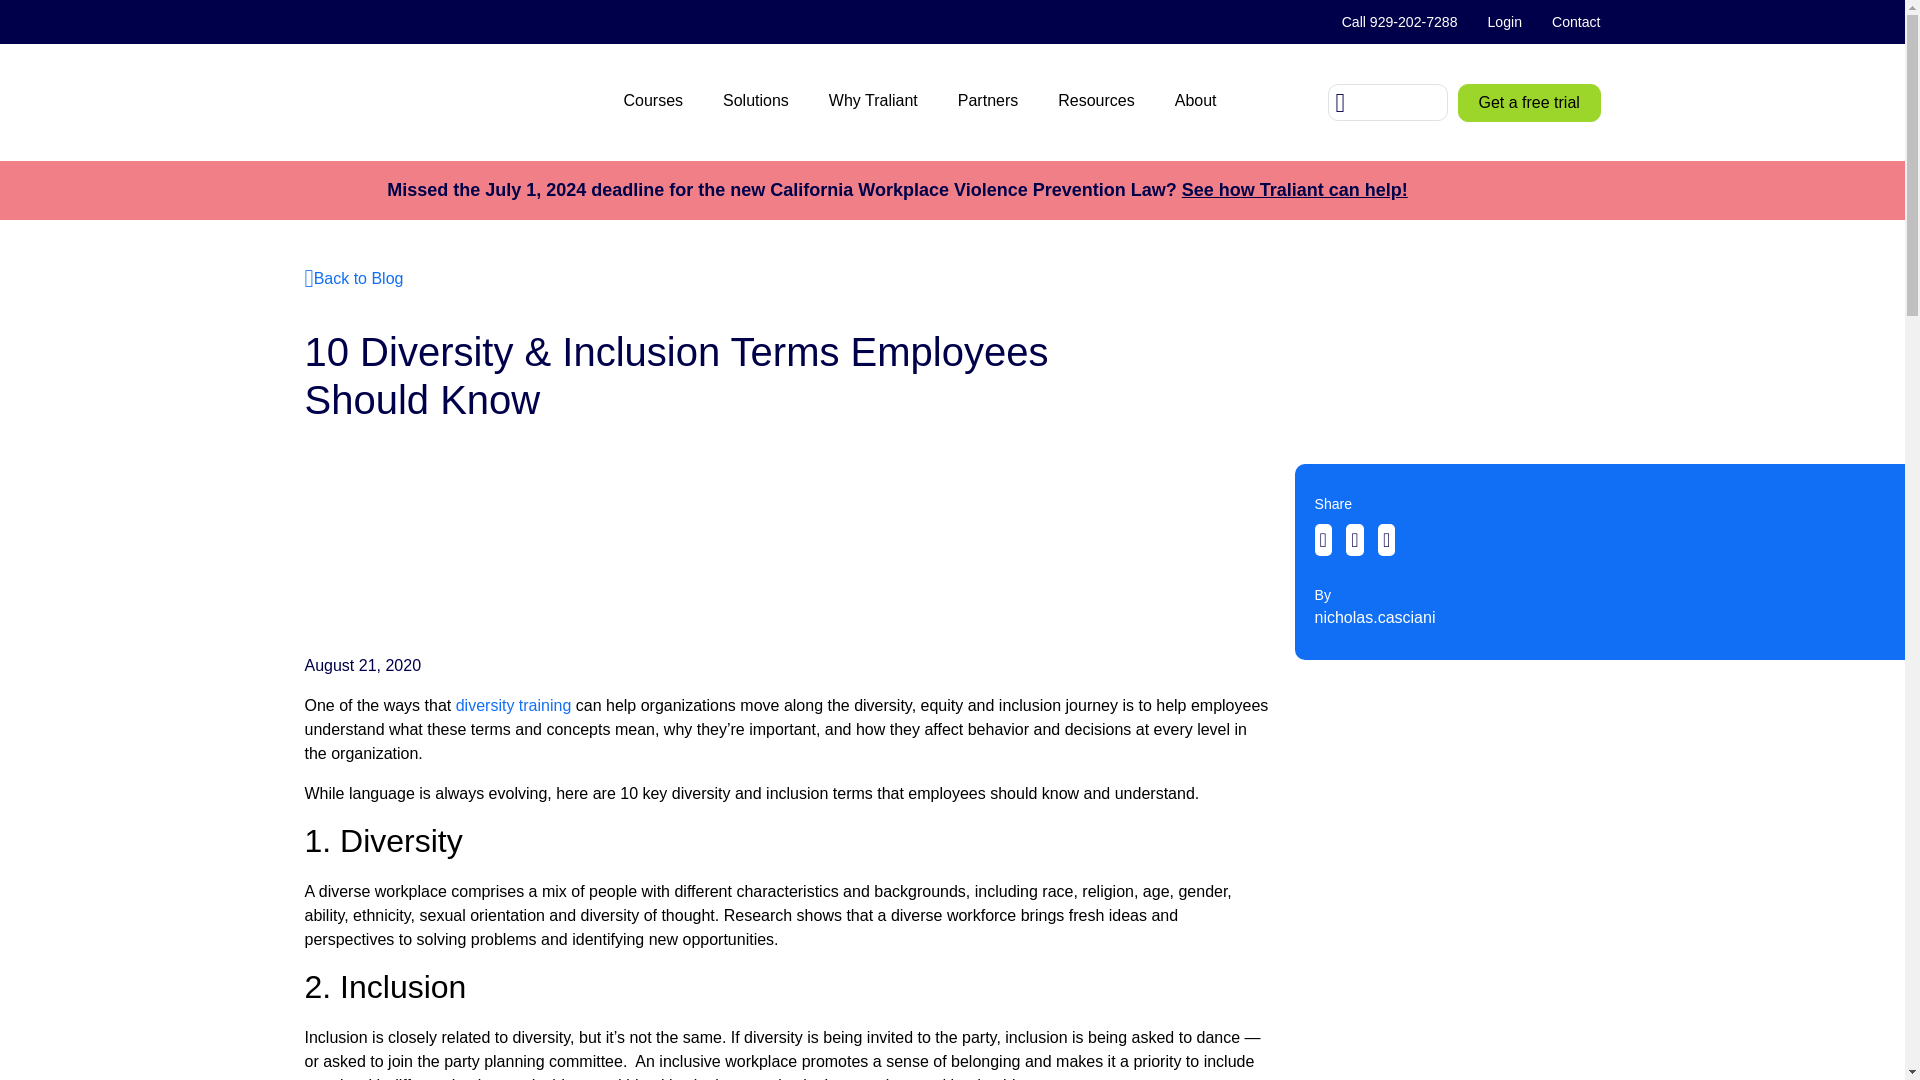  I want to click on Contact, so click(1569, 22).